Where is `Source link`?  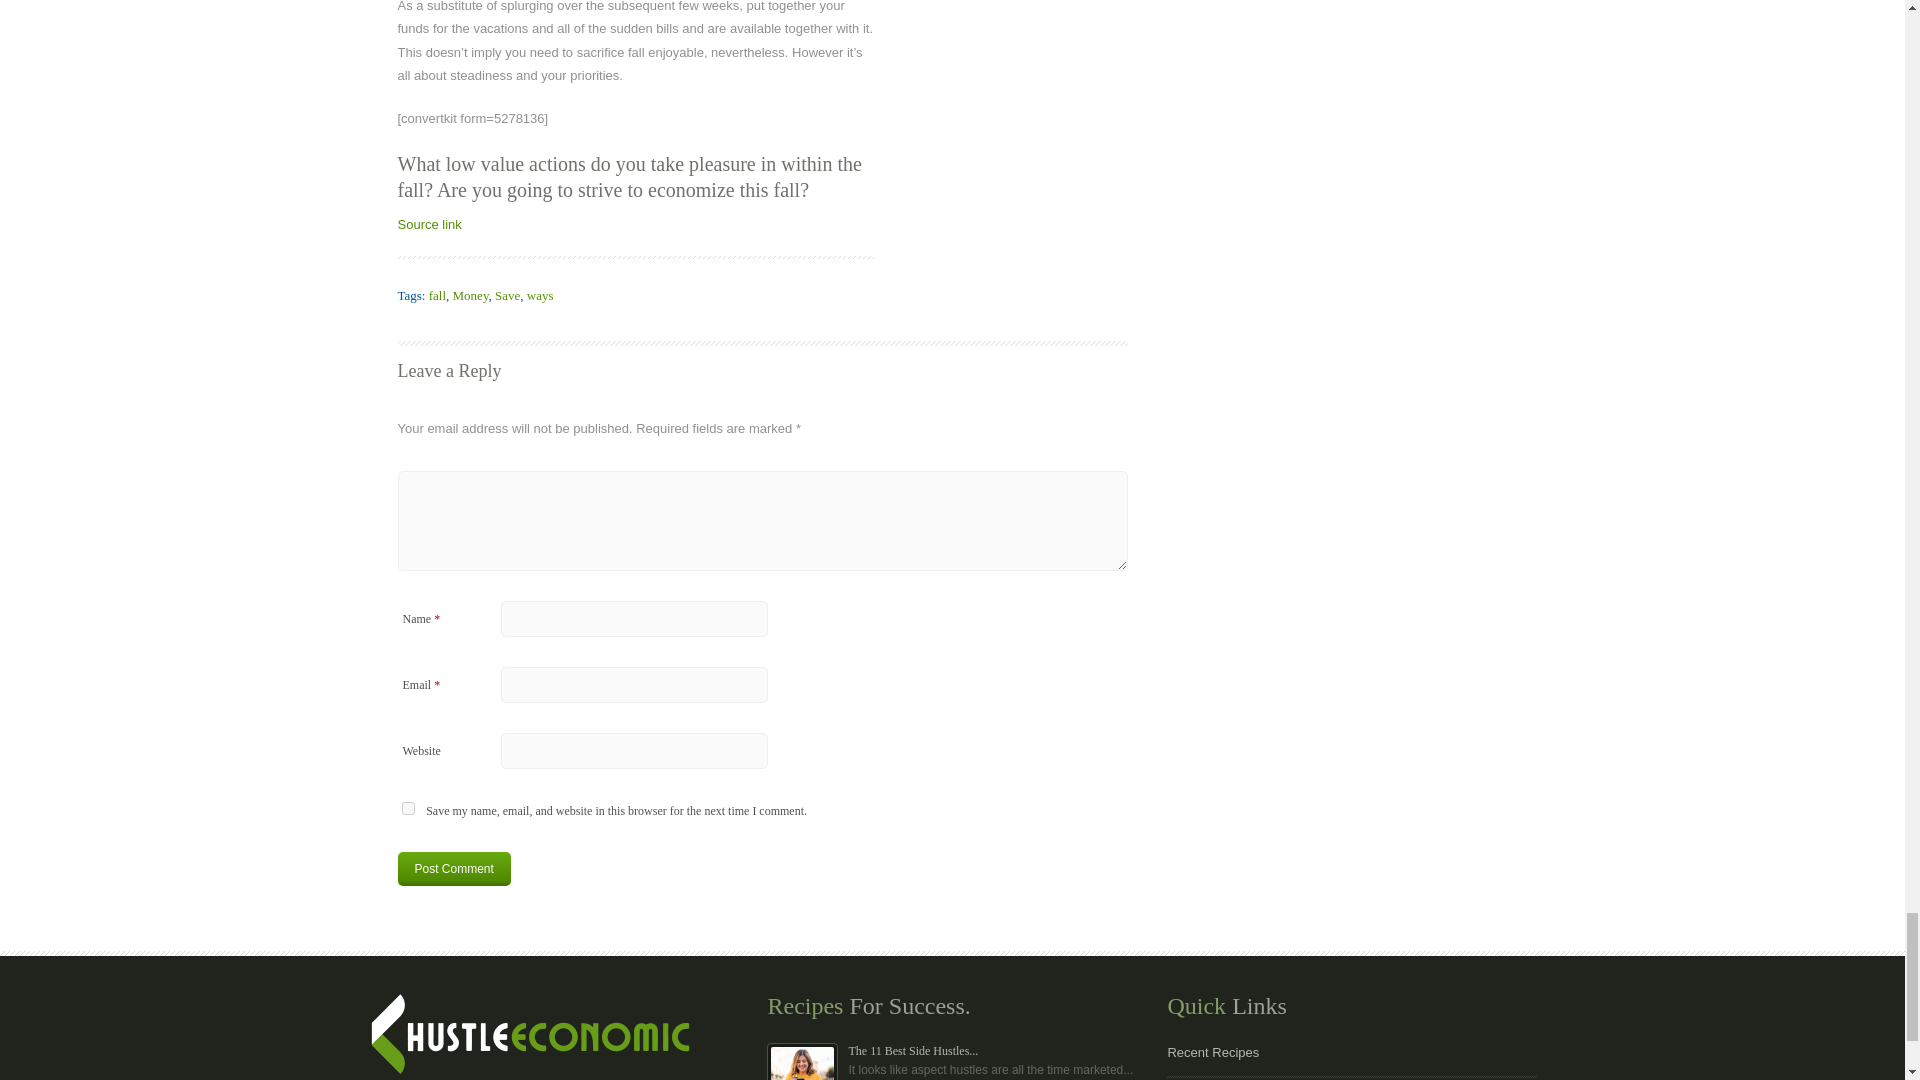 Source link is located at coordinates (430, 224).